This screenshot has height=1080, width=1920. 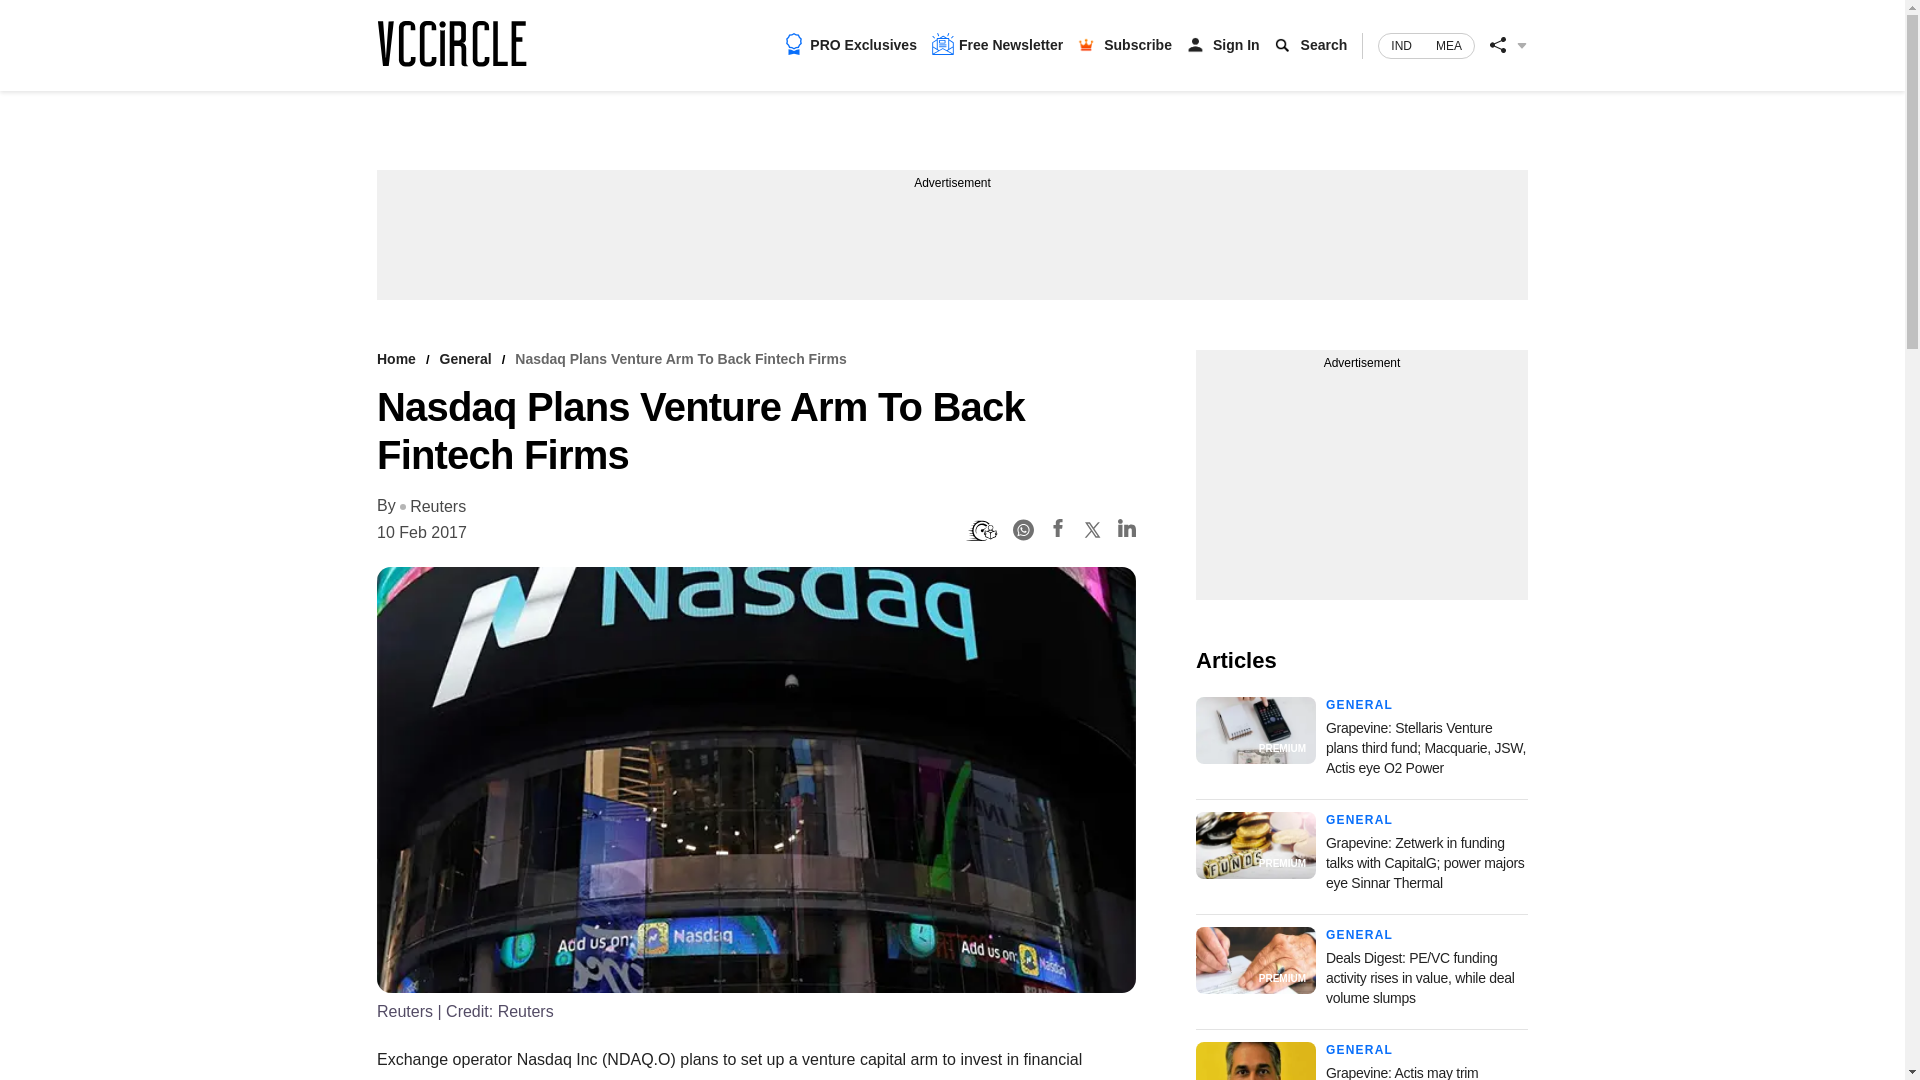 What do you see at coordinates (1360, 934) in the screenshot?
I see `GENERAL` at bounding box center [1360, 934].